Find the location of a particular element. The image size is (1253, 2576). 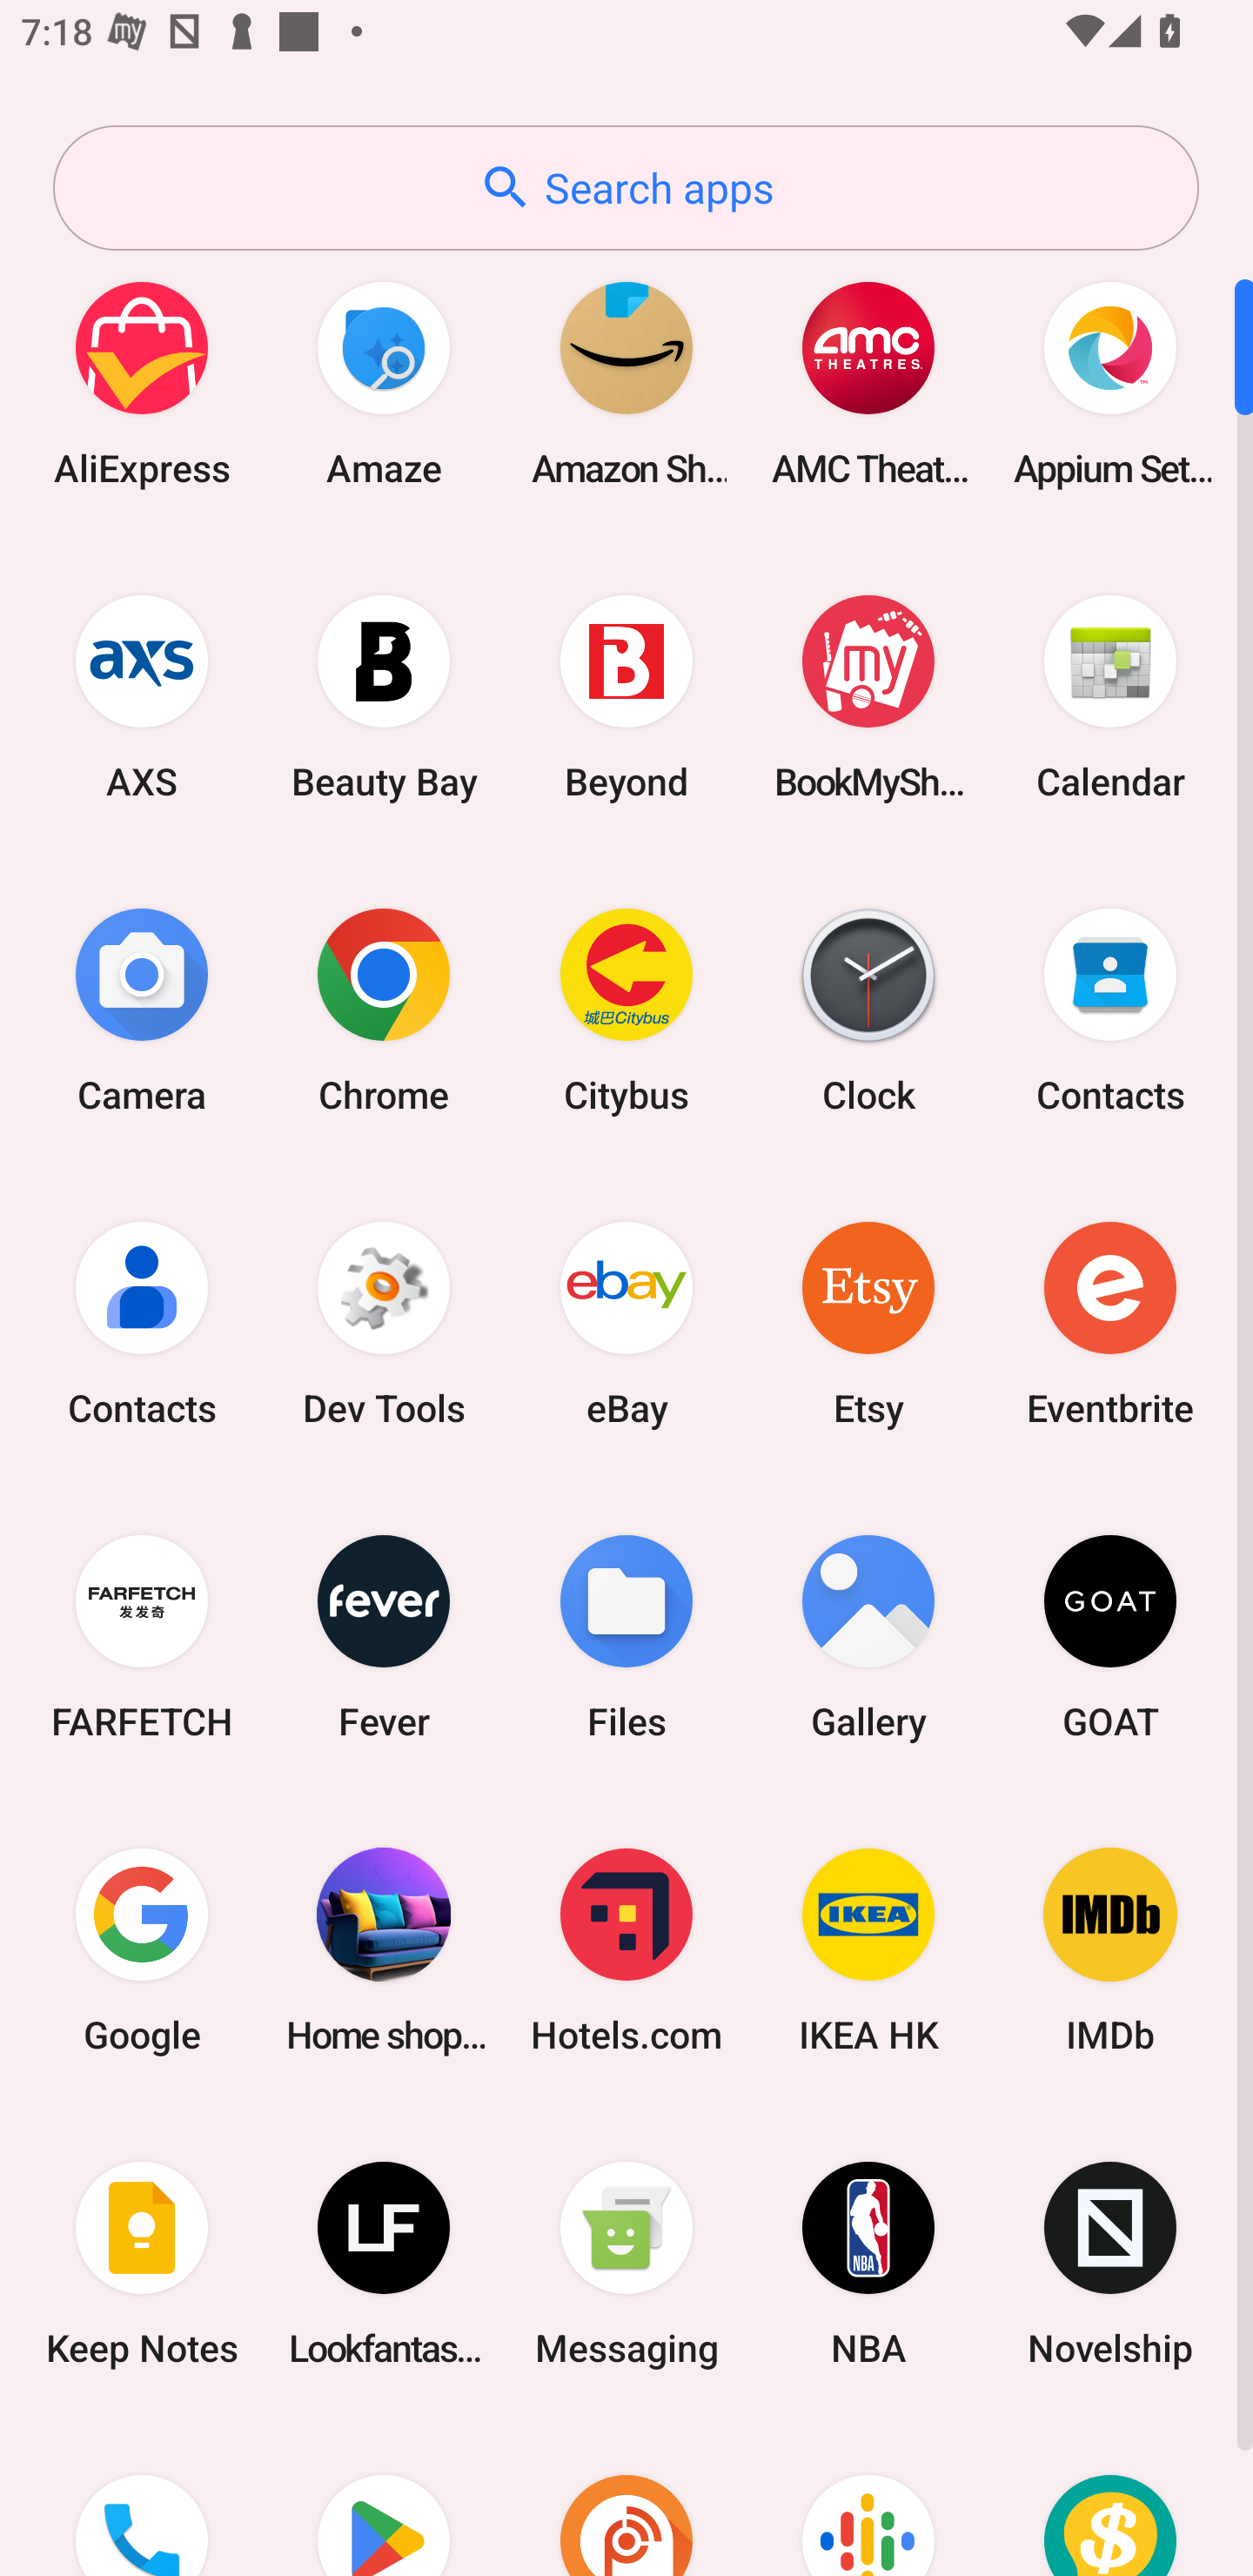

Price is located at coordinates (1110, 2499).